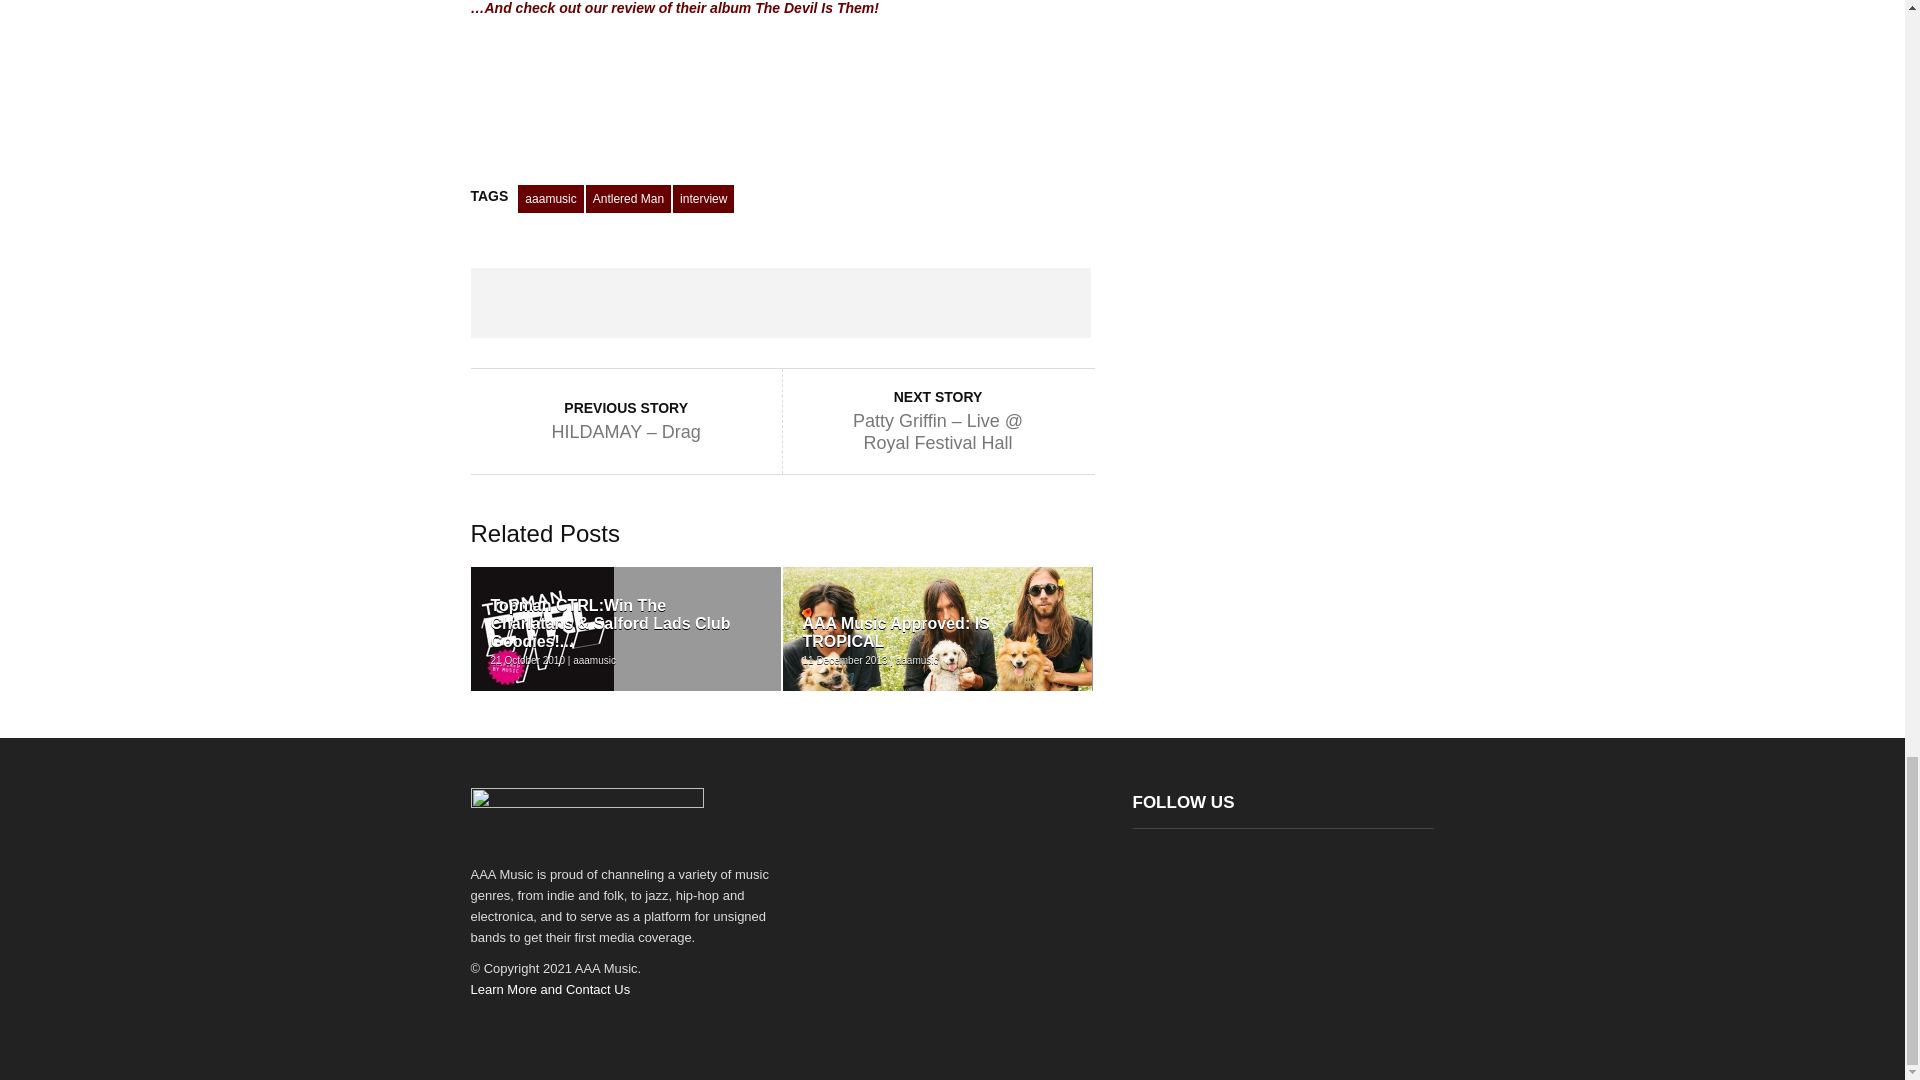  Describe the element at coordinates (656, 302) in the screenshot. I see `Tweet This` at that location.